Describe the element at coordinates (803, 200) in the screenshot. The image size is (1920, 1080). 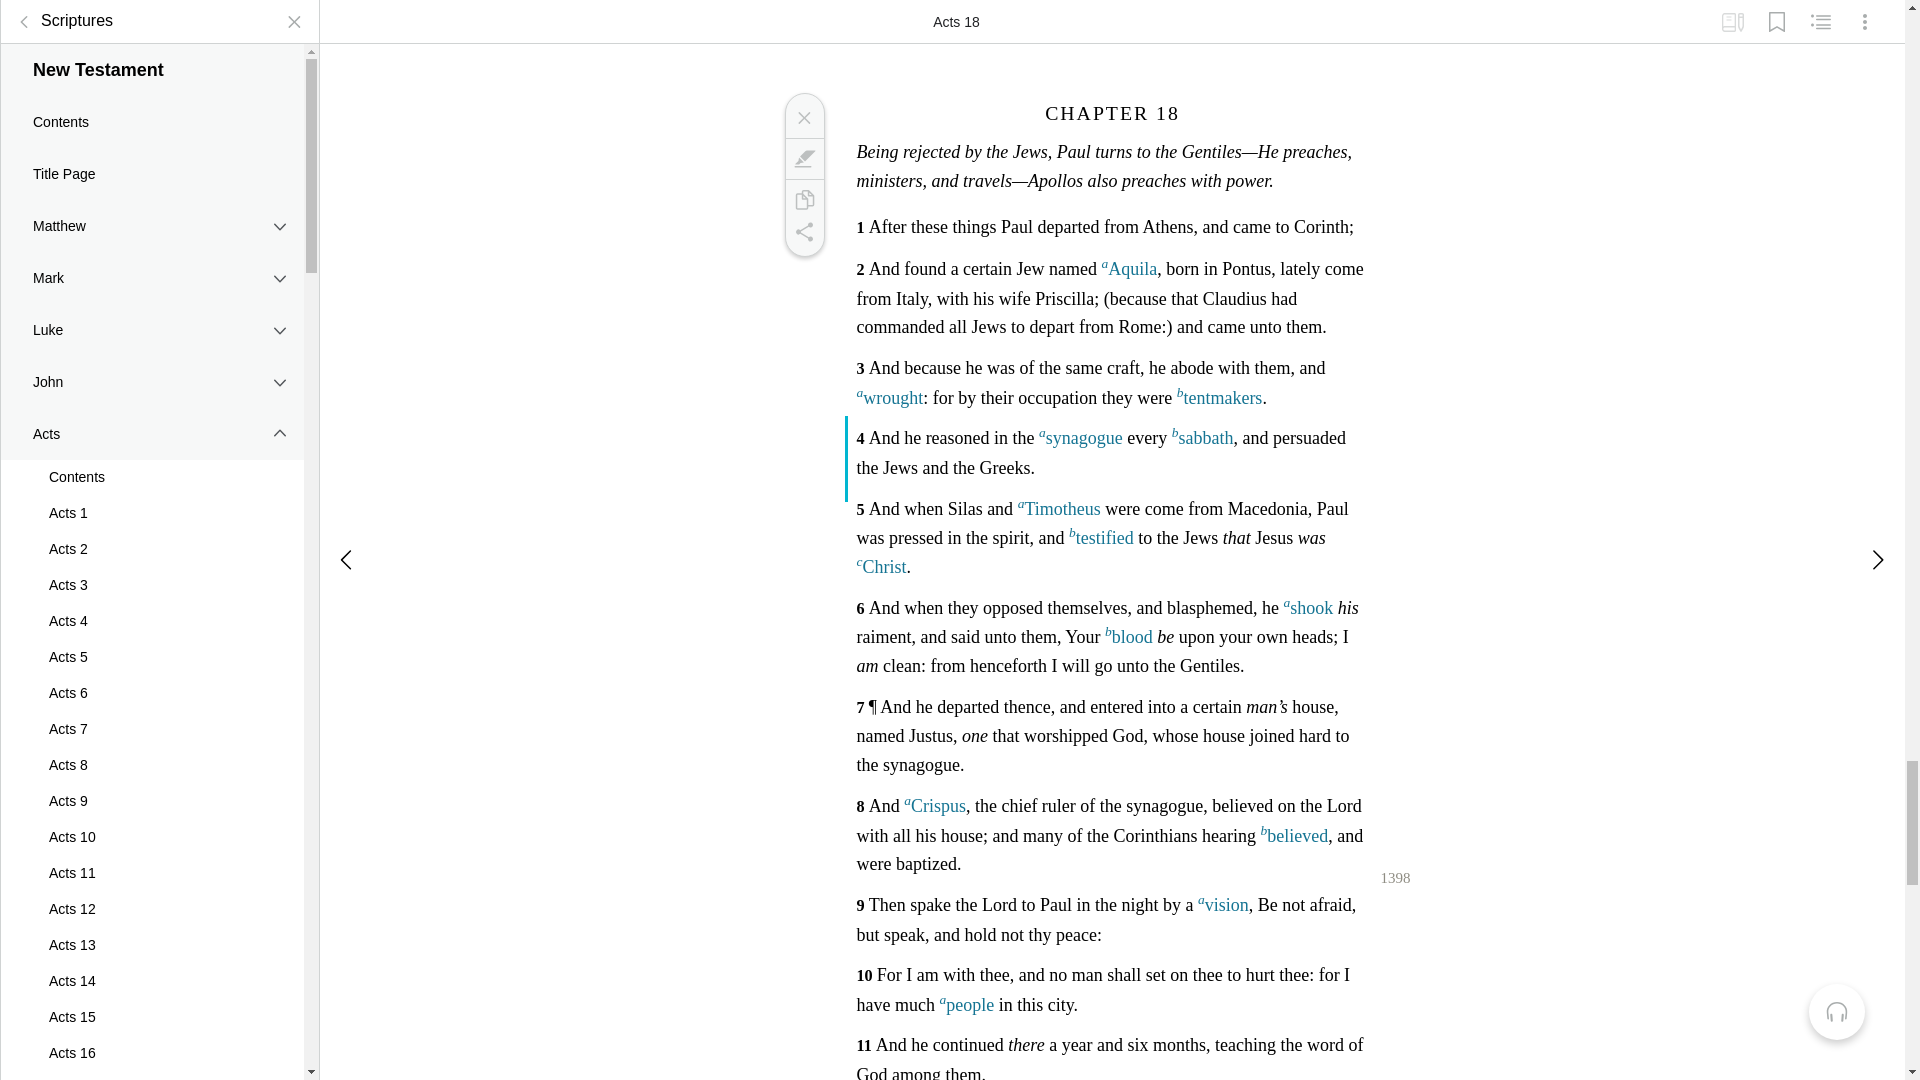
I see `Copy` at that location.